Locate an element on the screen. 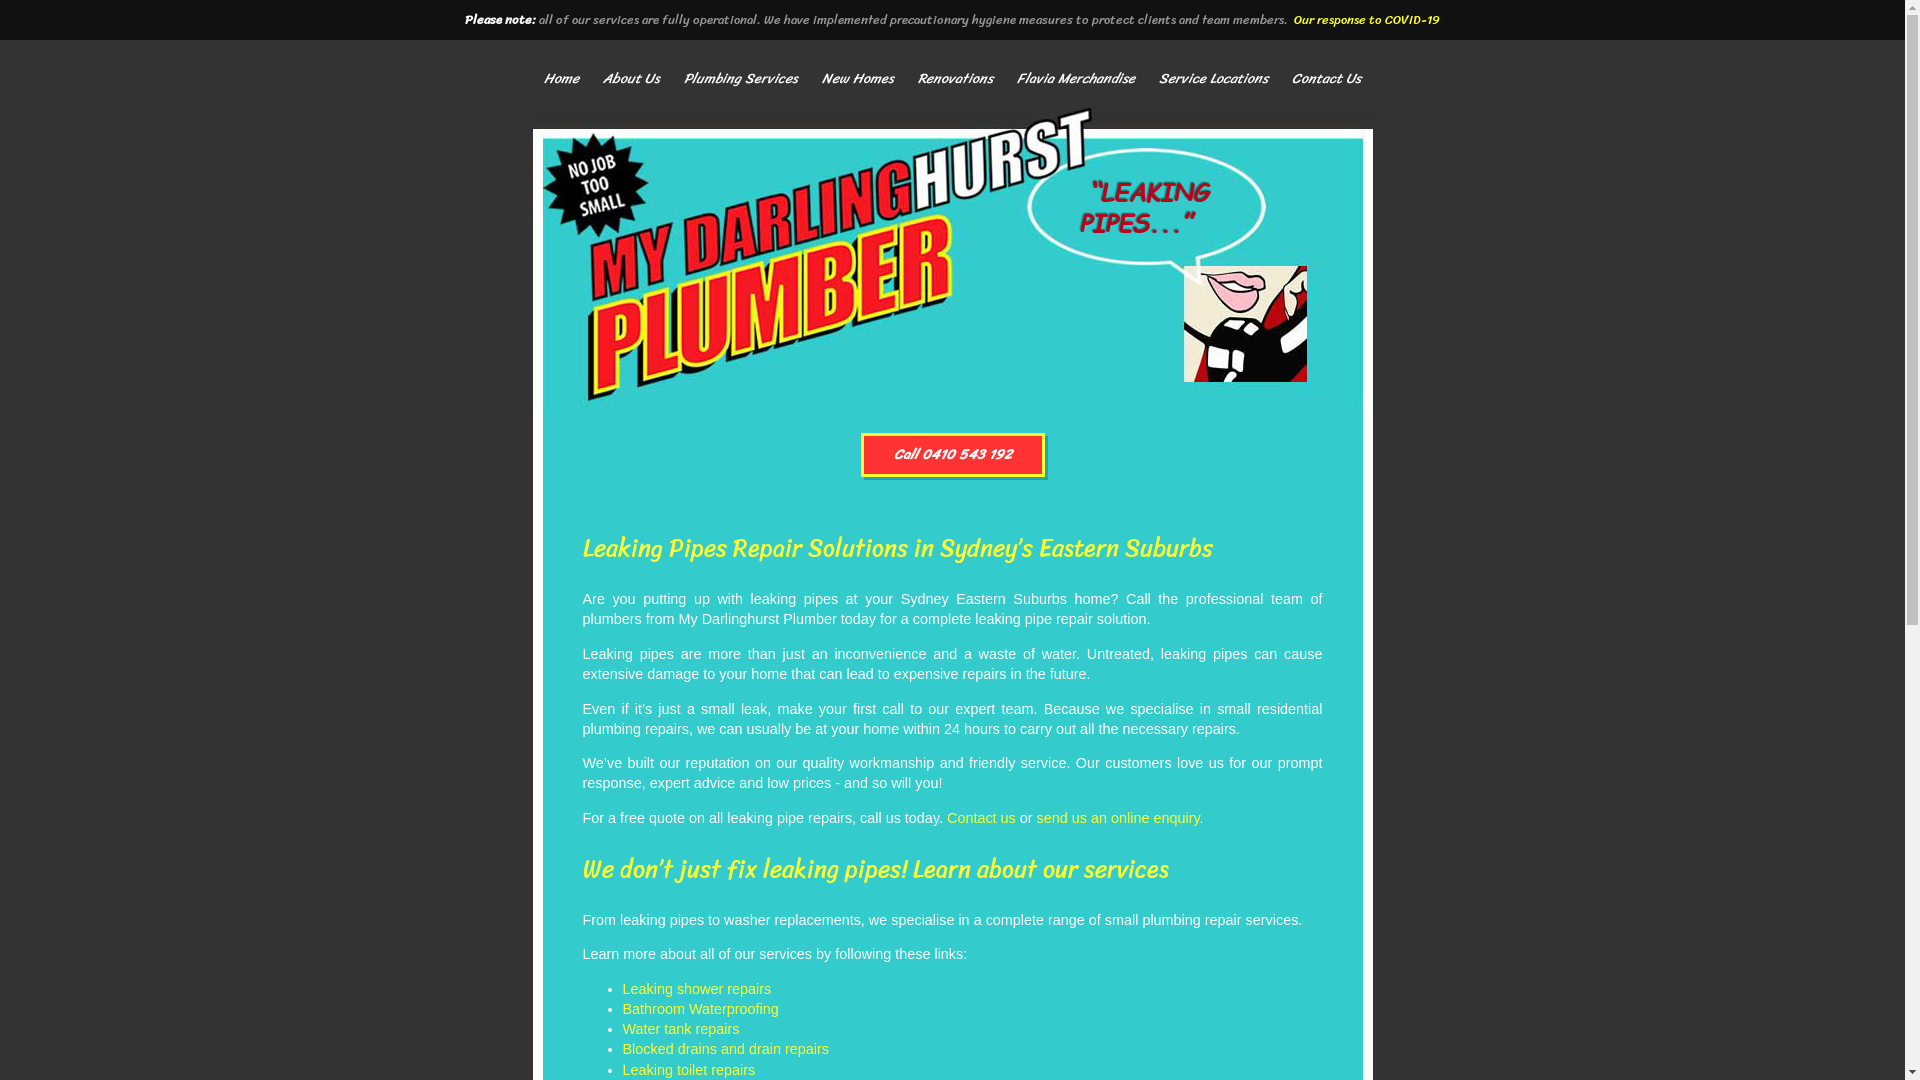 The height and width of the screenshot is (1080, 1920). Plumbing Services is located at coordinates (741, 79).